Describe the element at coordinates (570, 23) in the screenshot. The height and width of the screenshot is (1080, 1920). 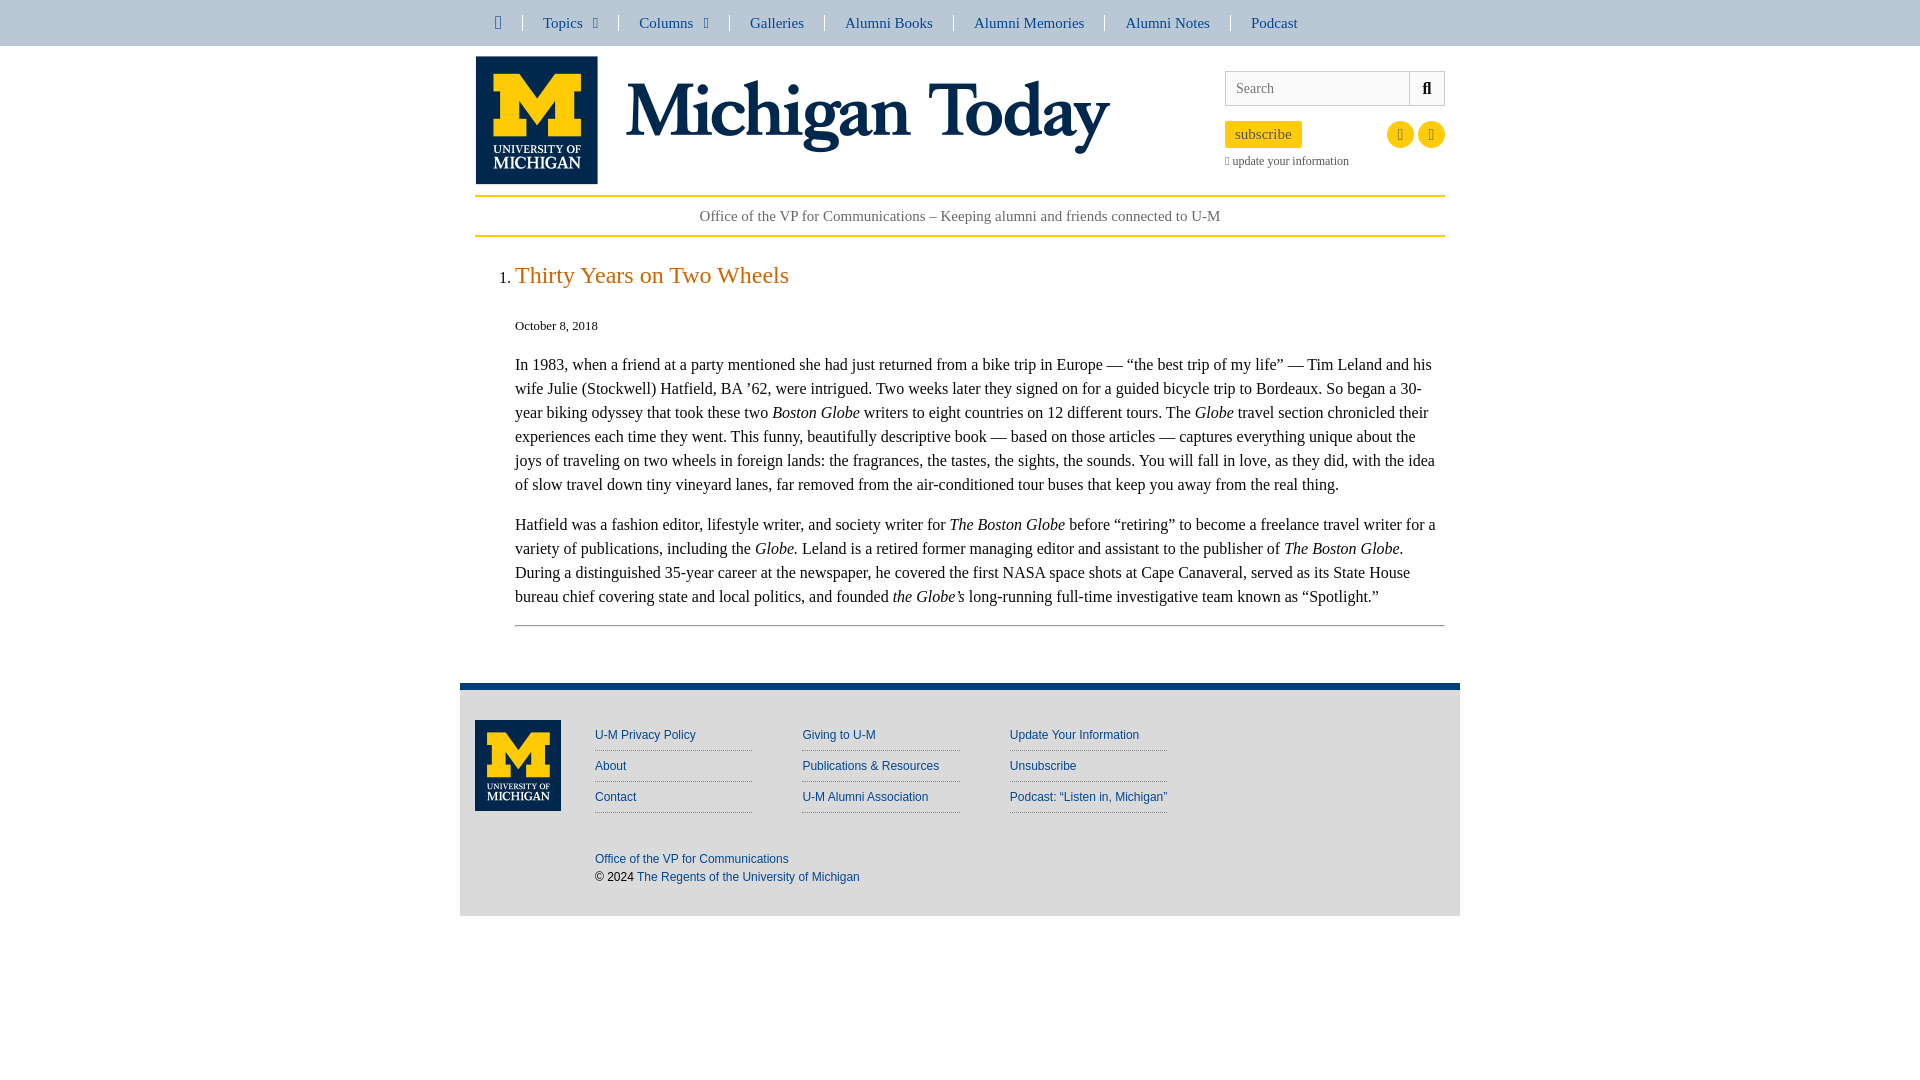
I see `Topics` at that location.